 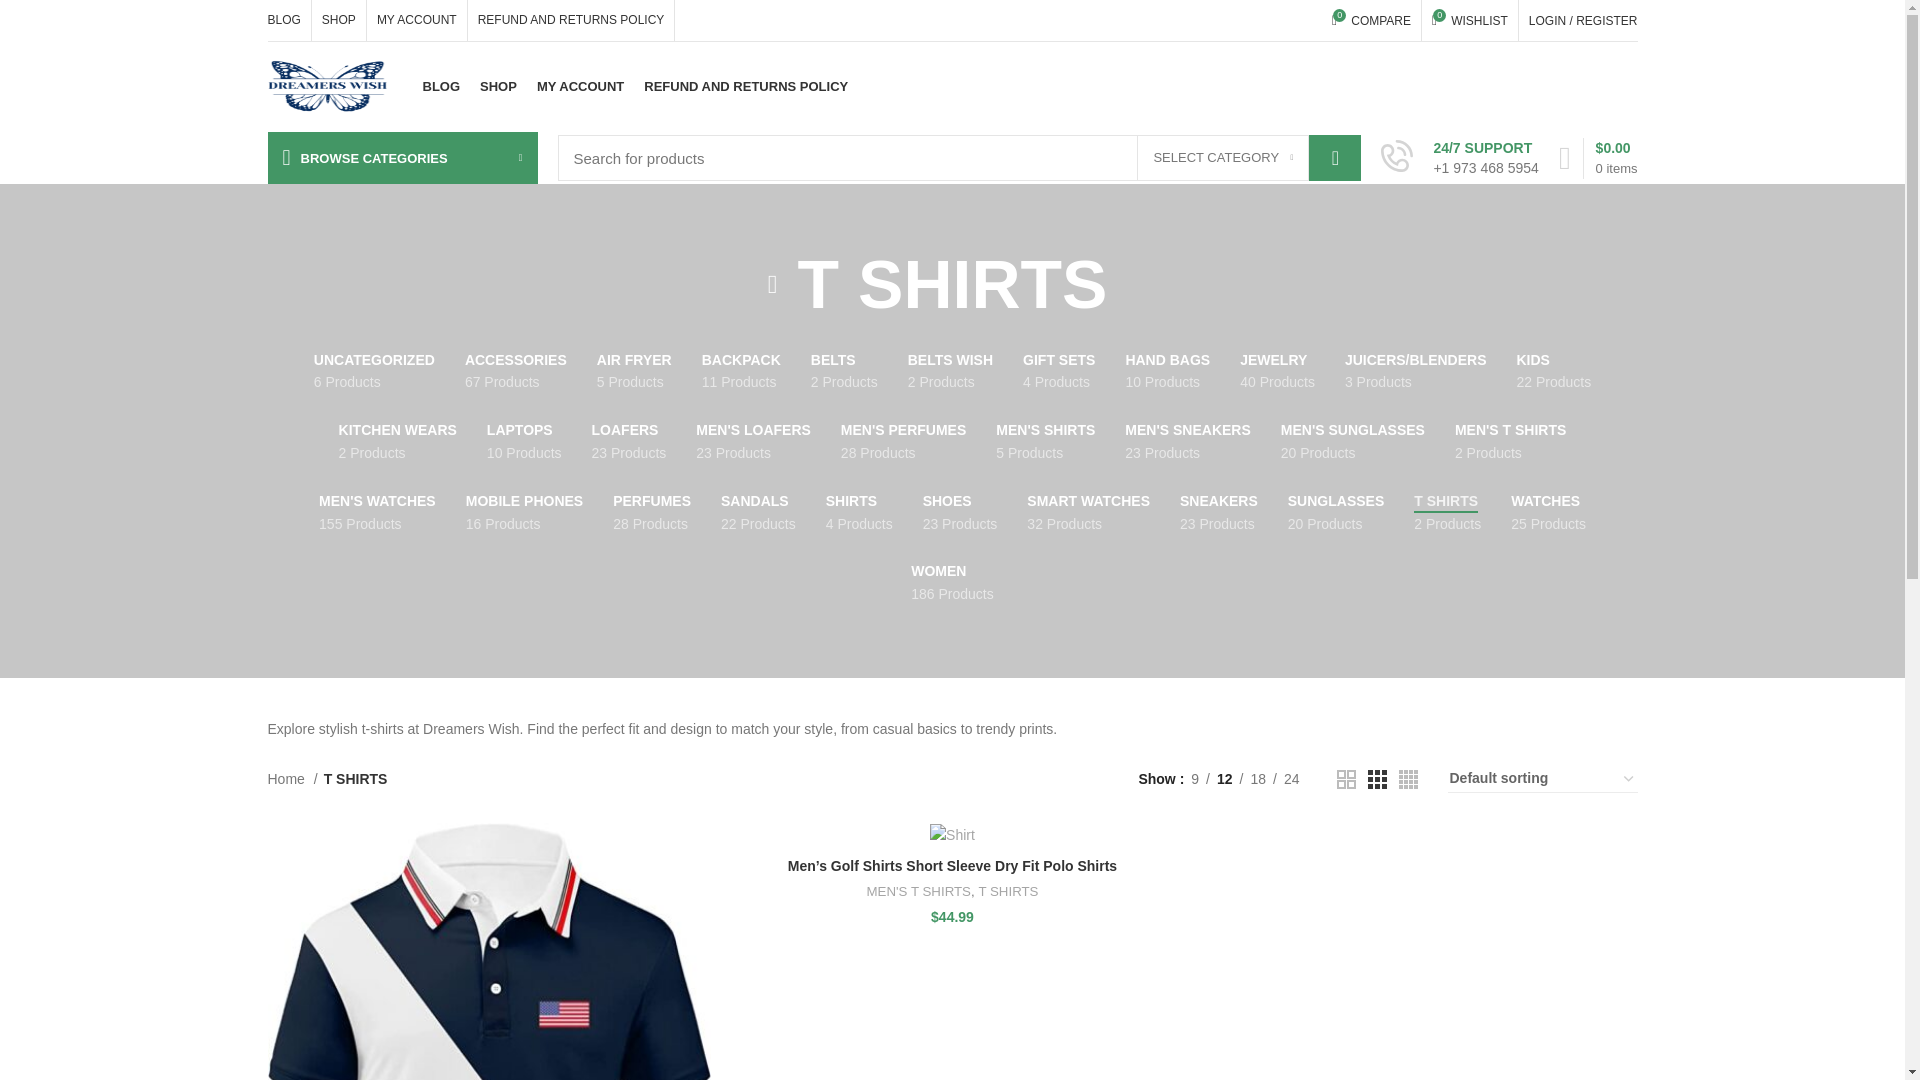 I want to click on MY ACCOUNT, so click(x=580, y=86).